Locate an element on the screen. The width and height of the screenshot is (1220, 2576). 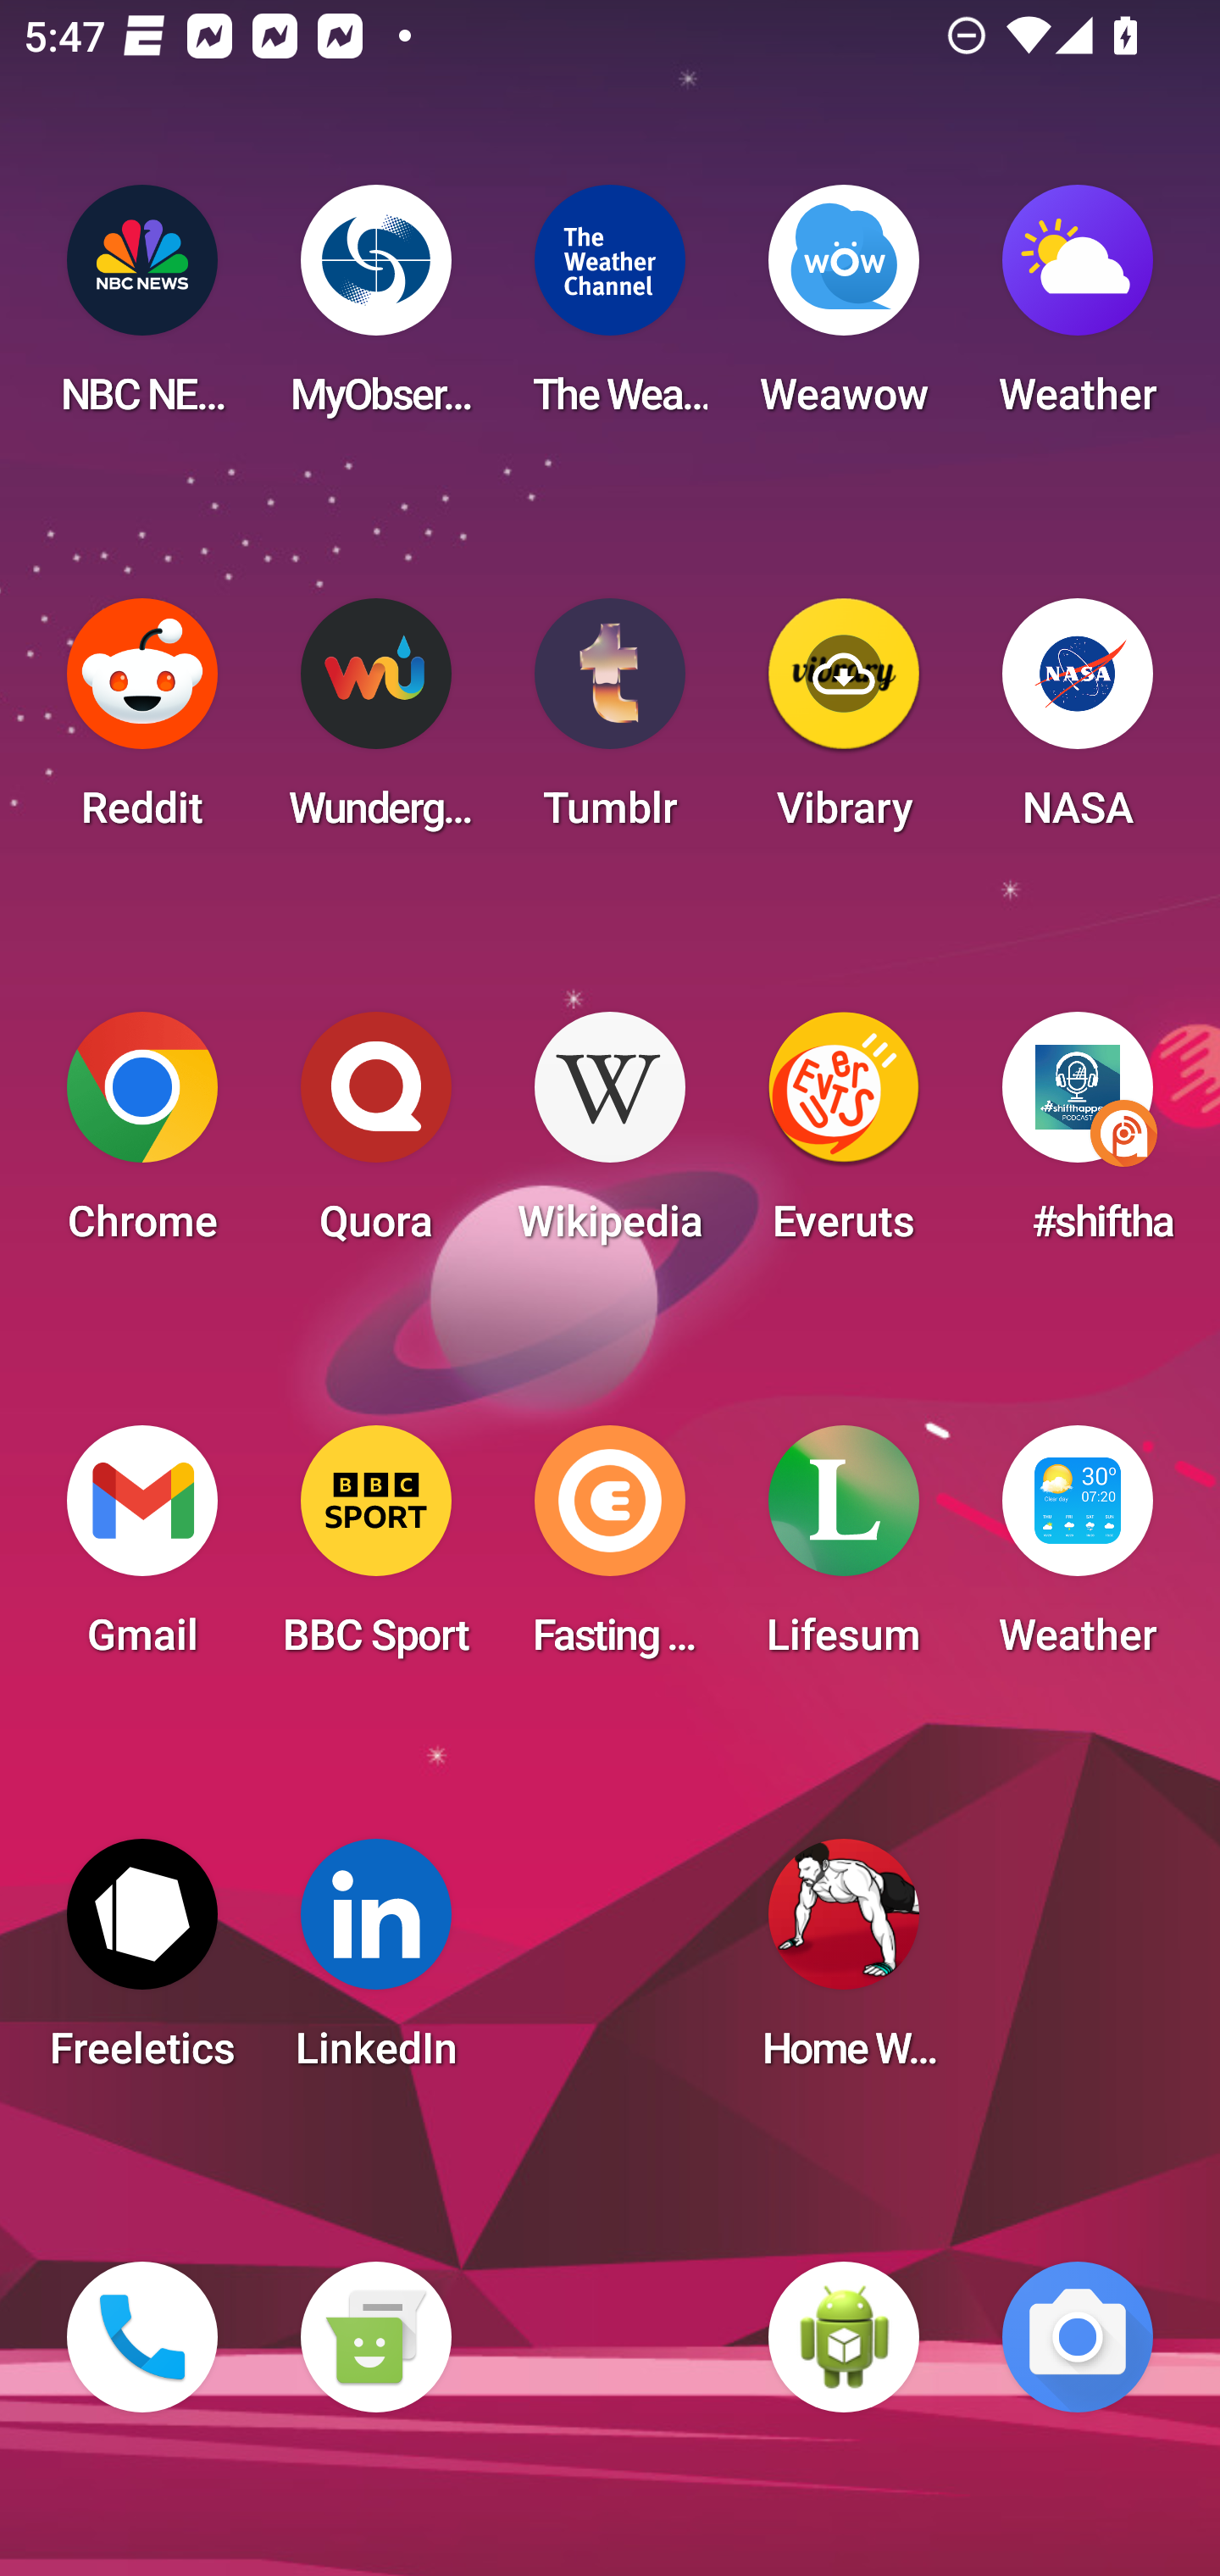
MyObservatory is located at coordinates (375, 310).